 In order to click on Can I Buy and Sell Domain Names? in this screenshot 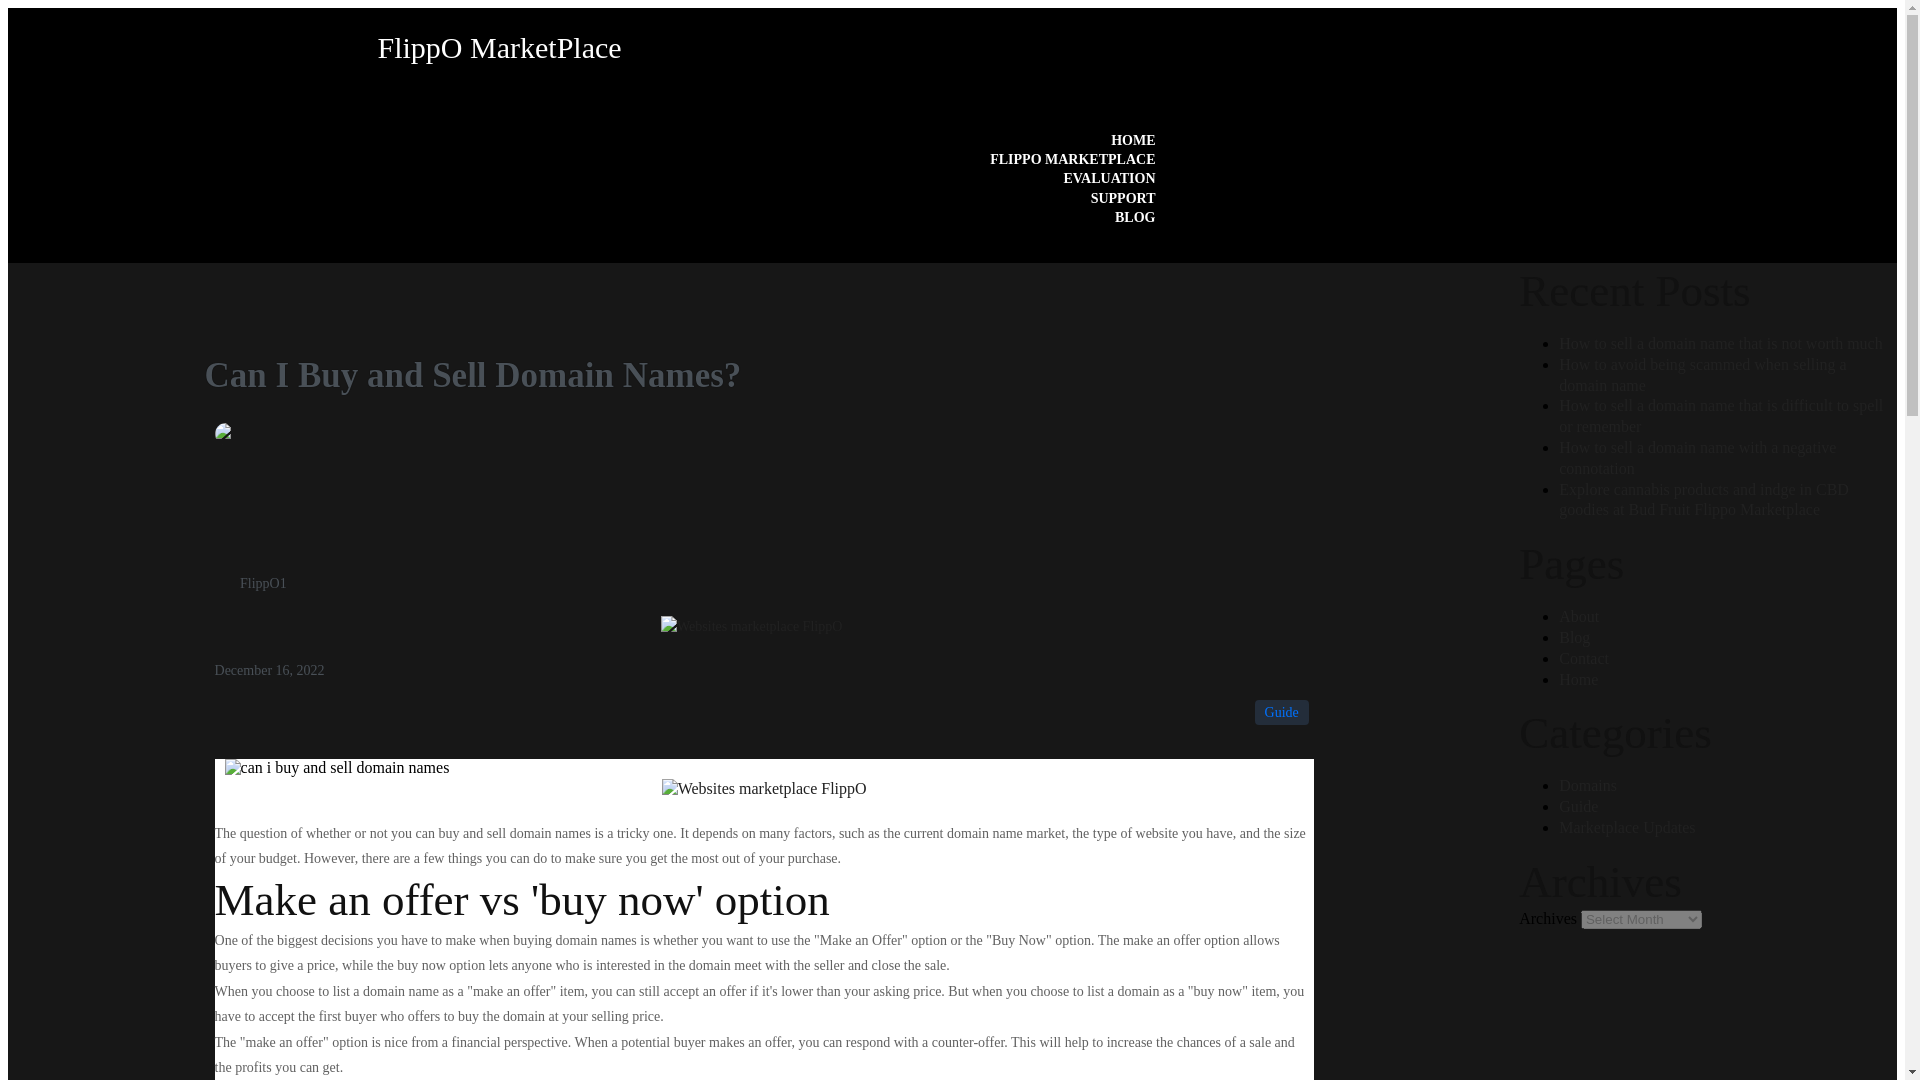, I will do `click(336, 768)`.